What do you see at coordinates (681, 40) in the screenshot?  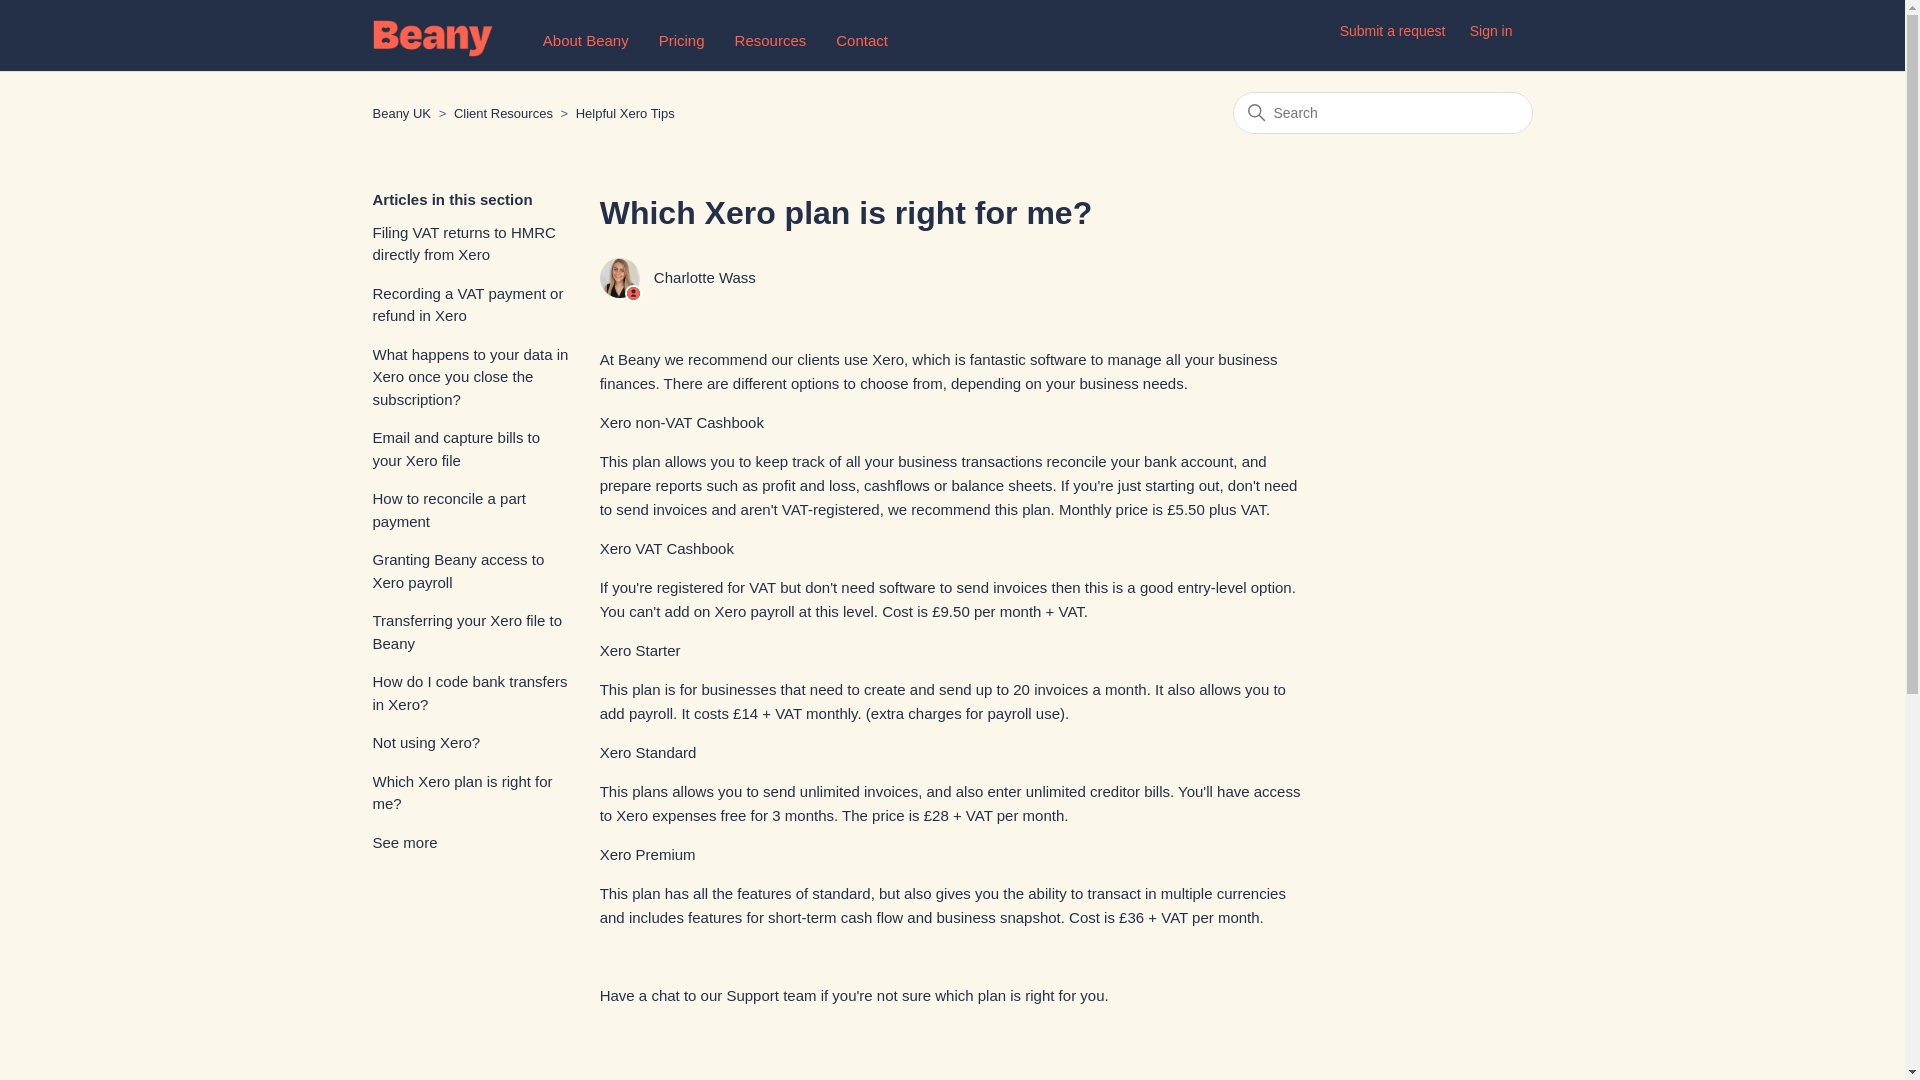 I see `Pricing` at bounding box center [681, 40].